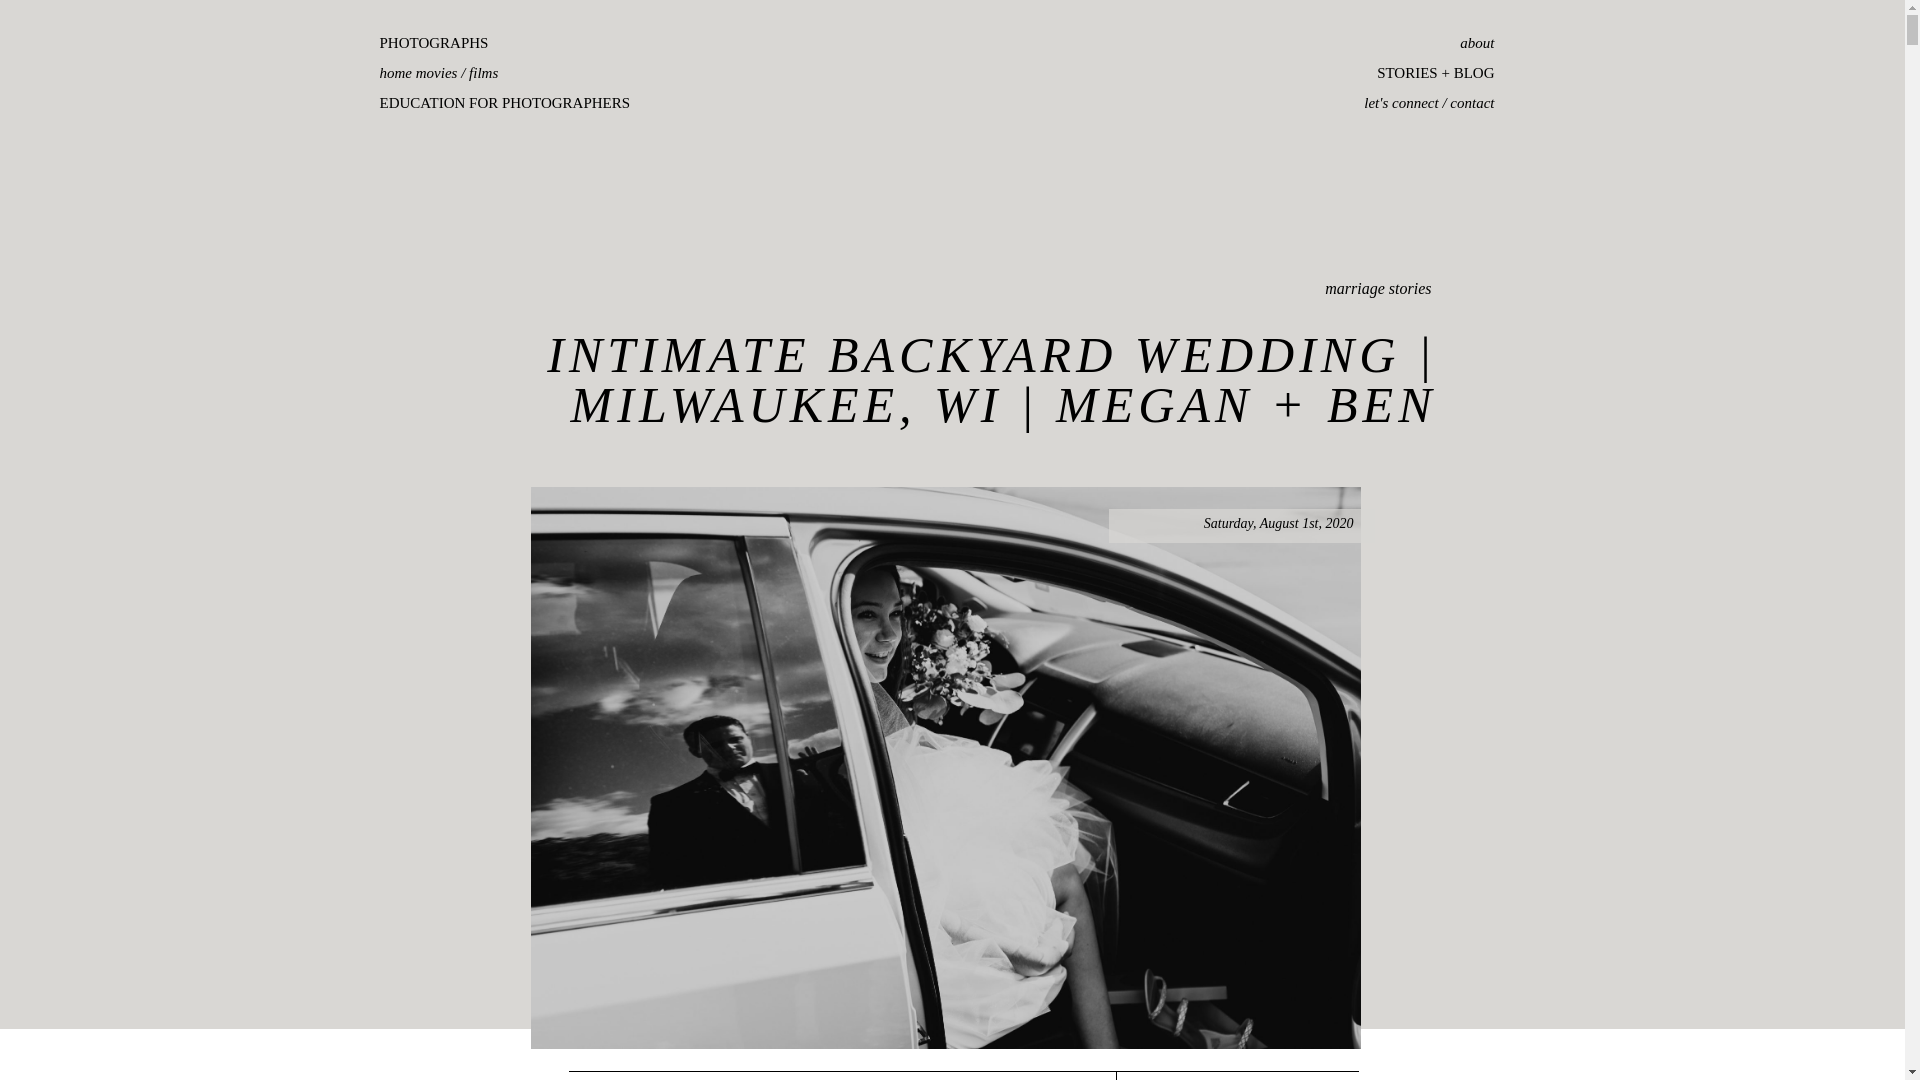 This screenshot has height=1080, width=1920. Describe the element at coordinates (1377, 288) in the screenshot. I see `marriage stories` at that location.